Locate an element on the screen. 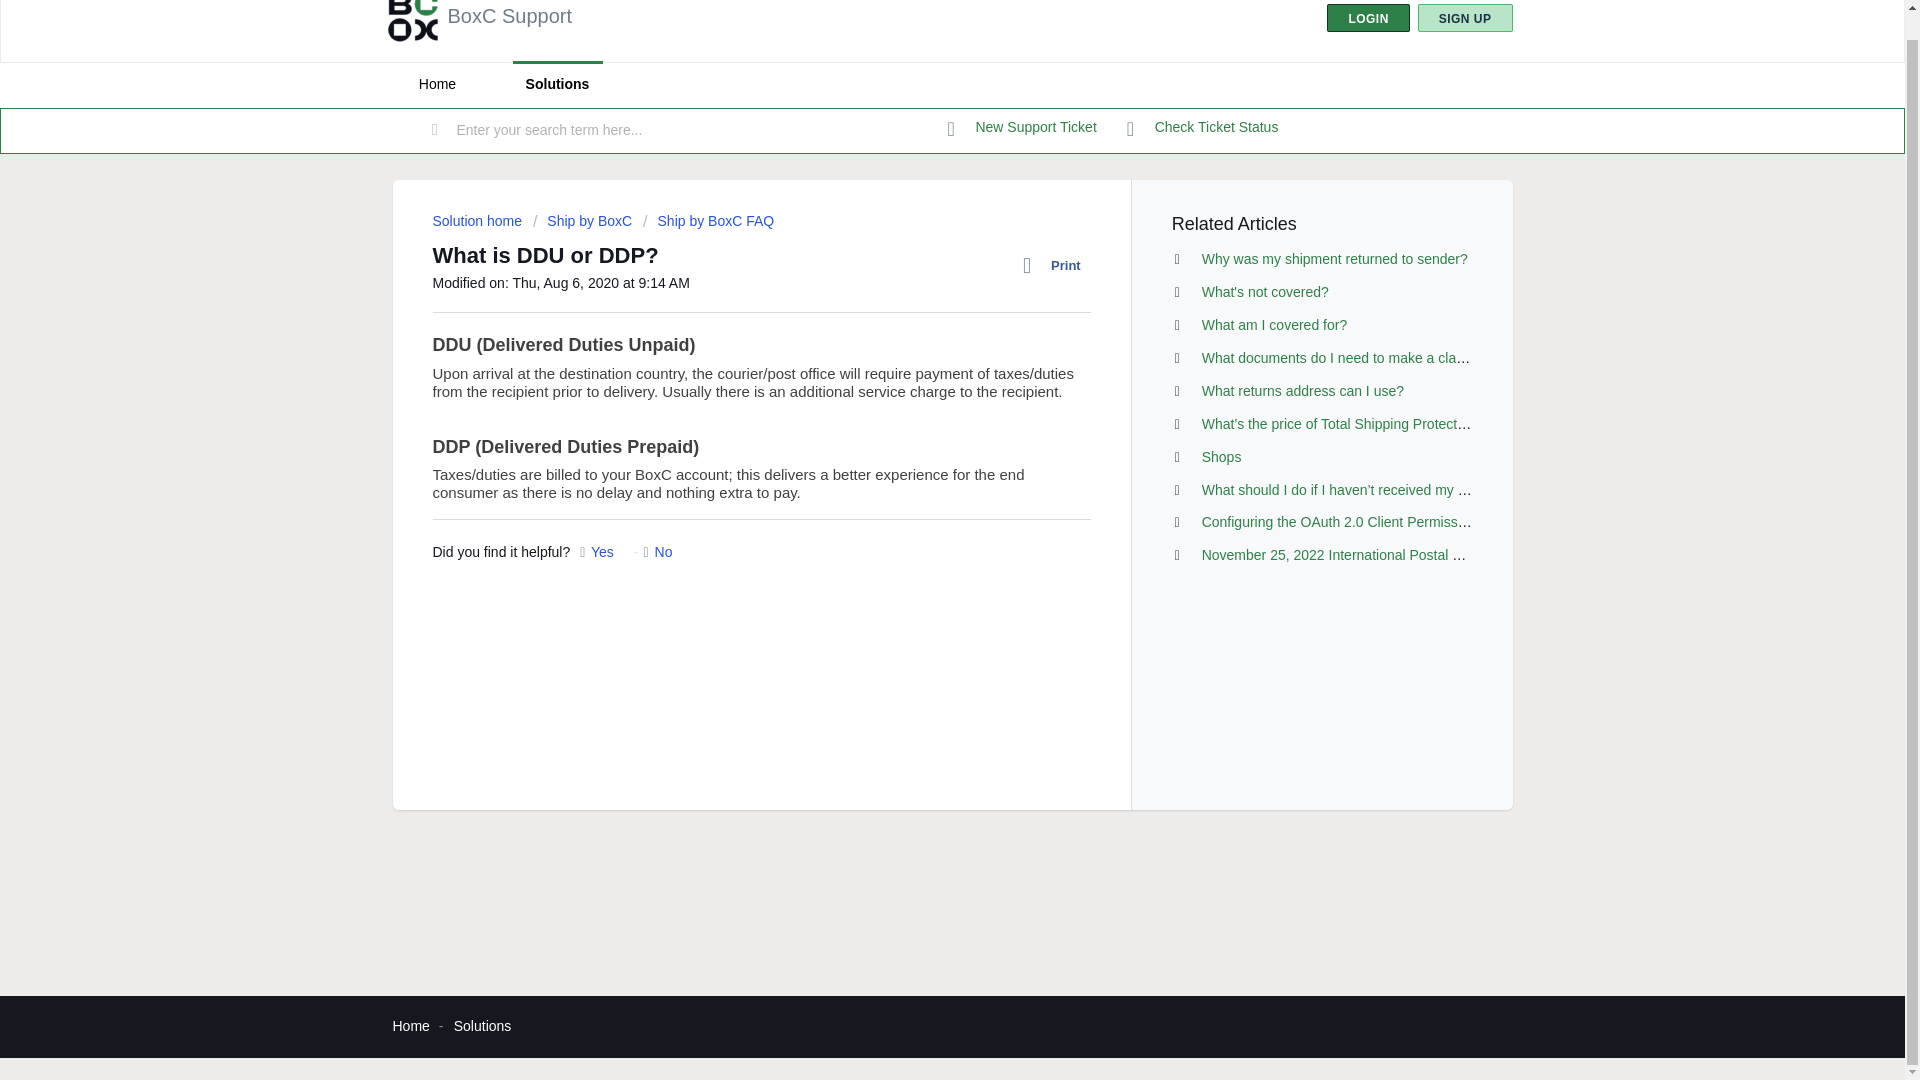 The image size is (1920, 1080). Solutions is located at coordinates (557, 84).